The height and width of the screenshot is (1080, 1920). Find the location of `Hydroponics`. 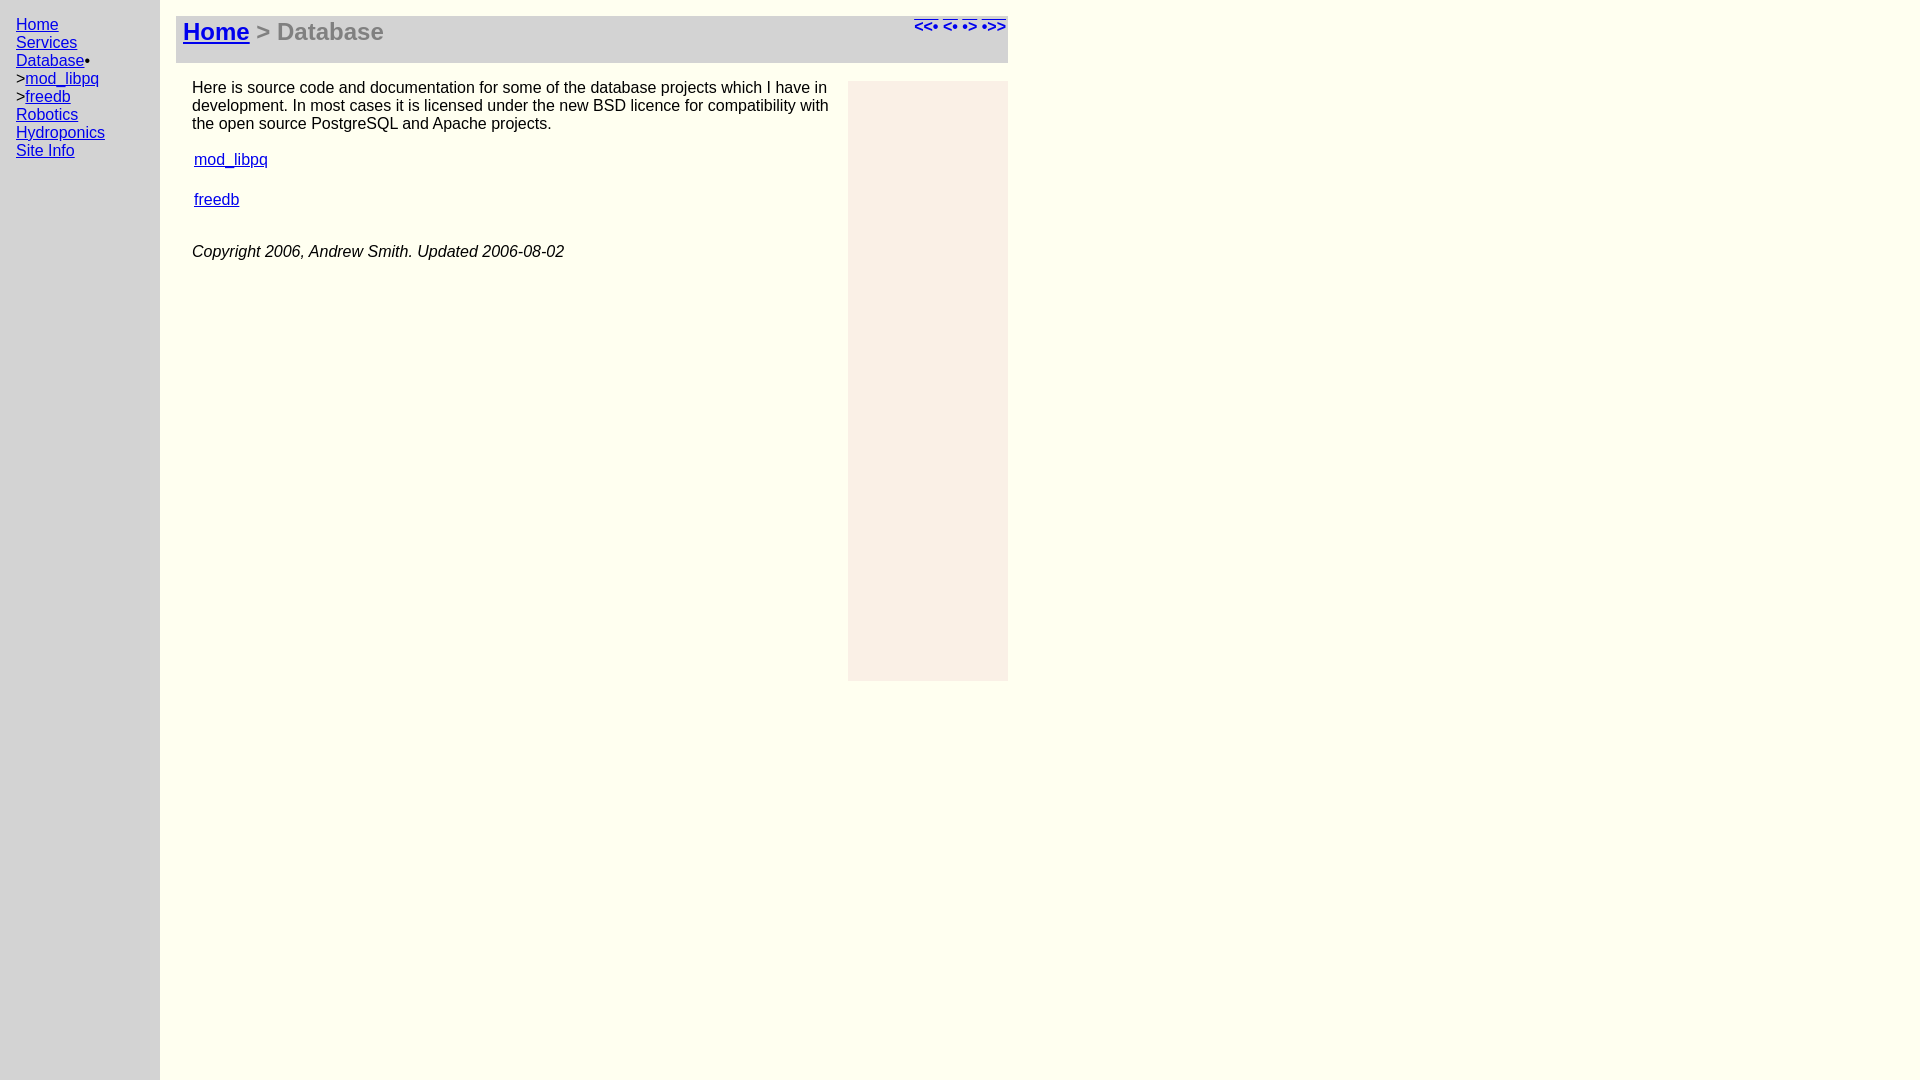

Hydroponics is located at coordinates (60, 132).